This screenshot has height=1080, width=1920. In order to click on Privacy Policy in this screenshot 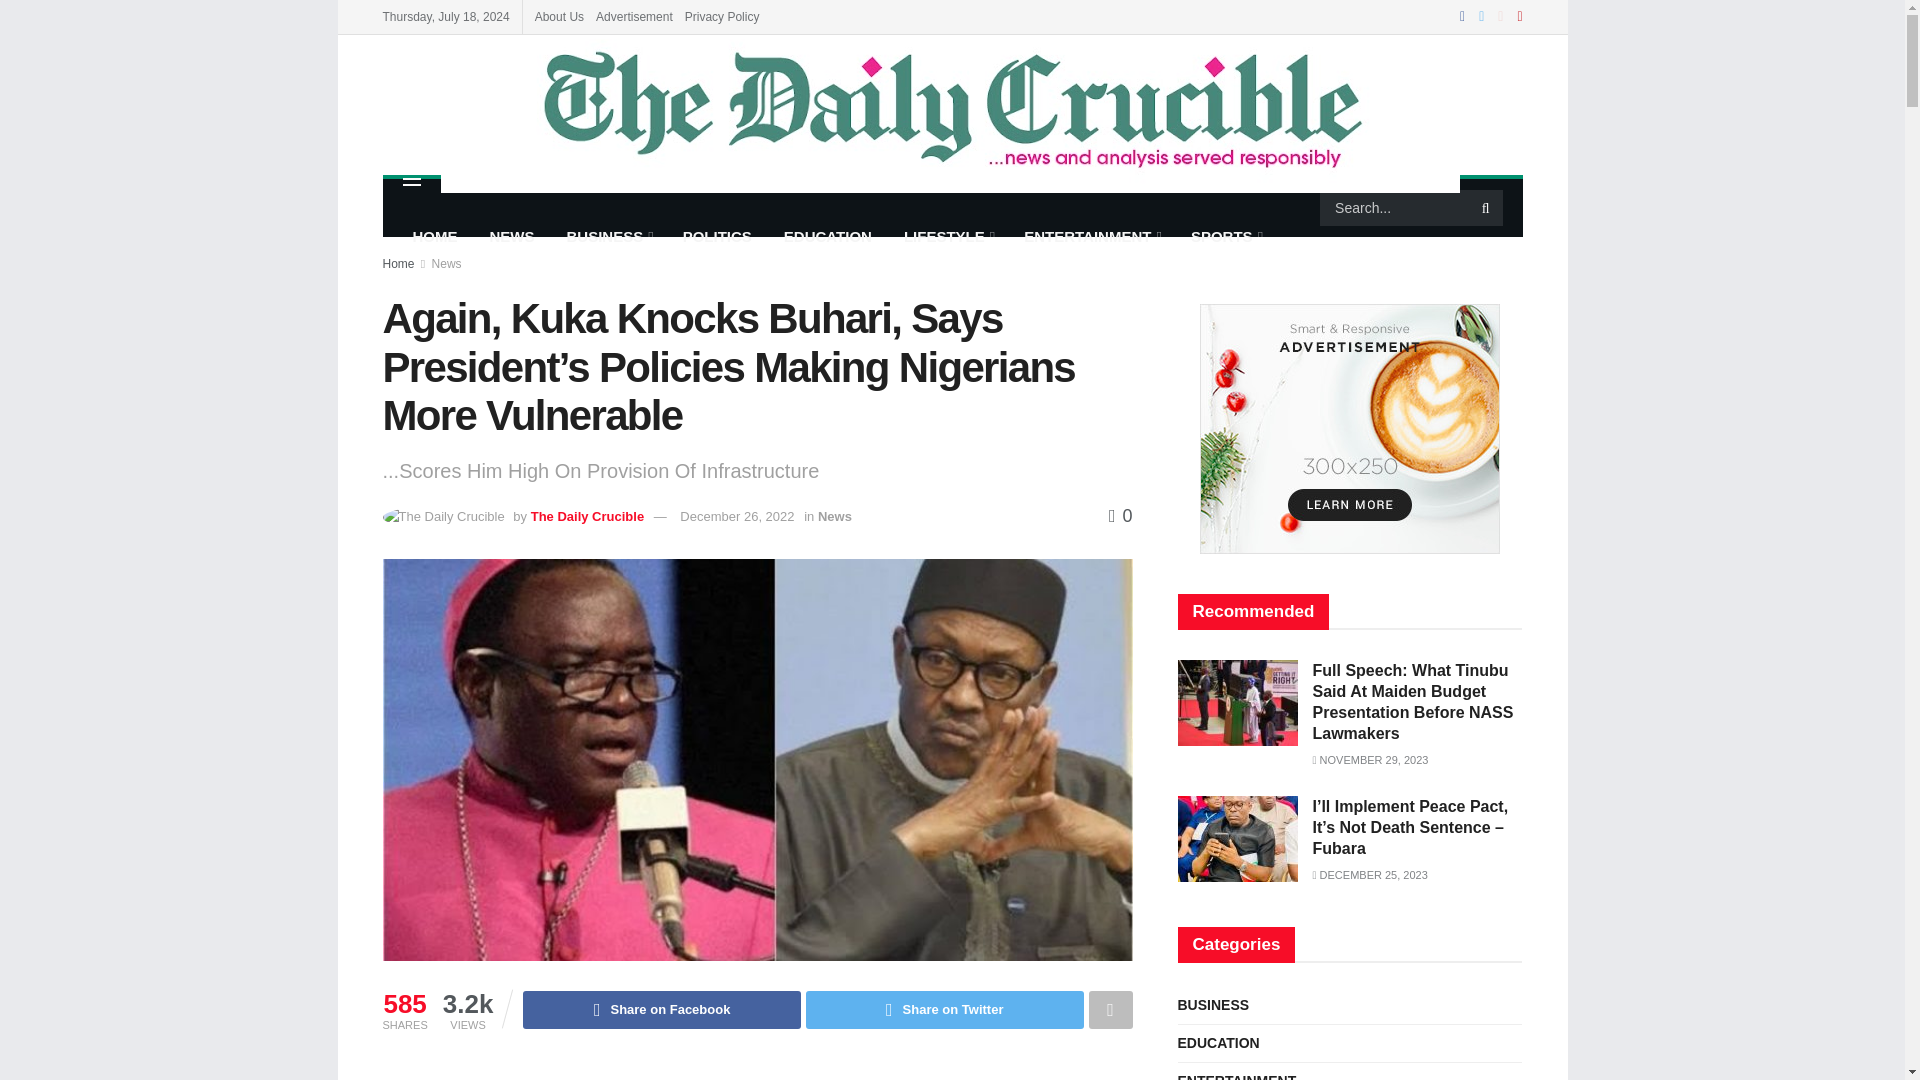, I will do `click(722, 16)`.